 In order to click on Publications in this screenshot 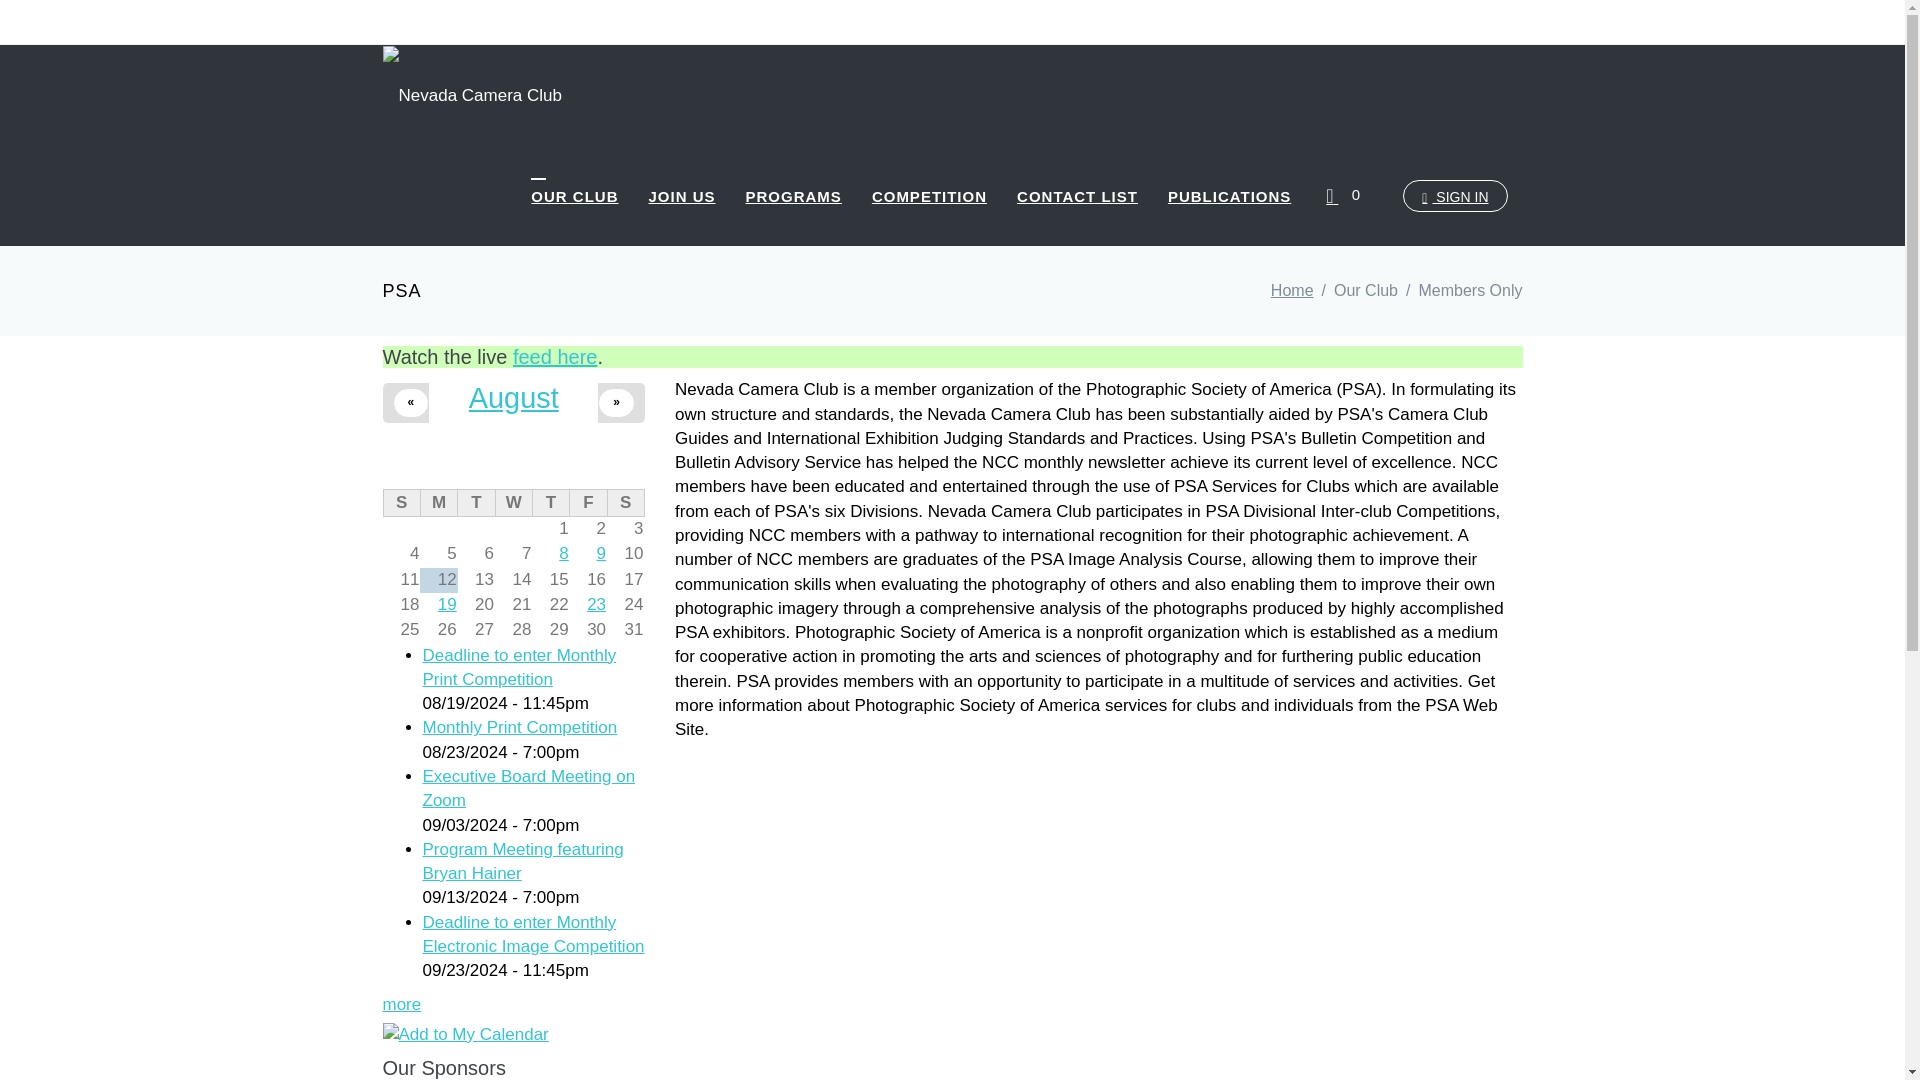, I will do `click(1229, 196)`.